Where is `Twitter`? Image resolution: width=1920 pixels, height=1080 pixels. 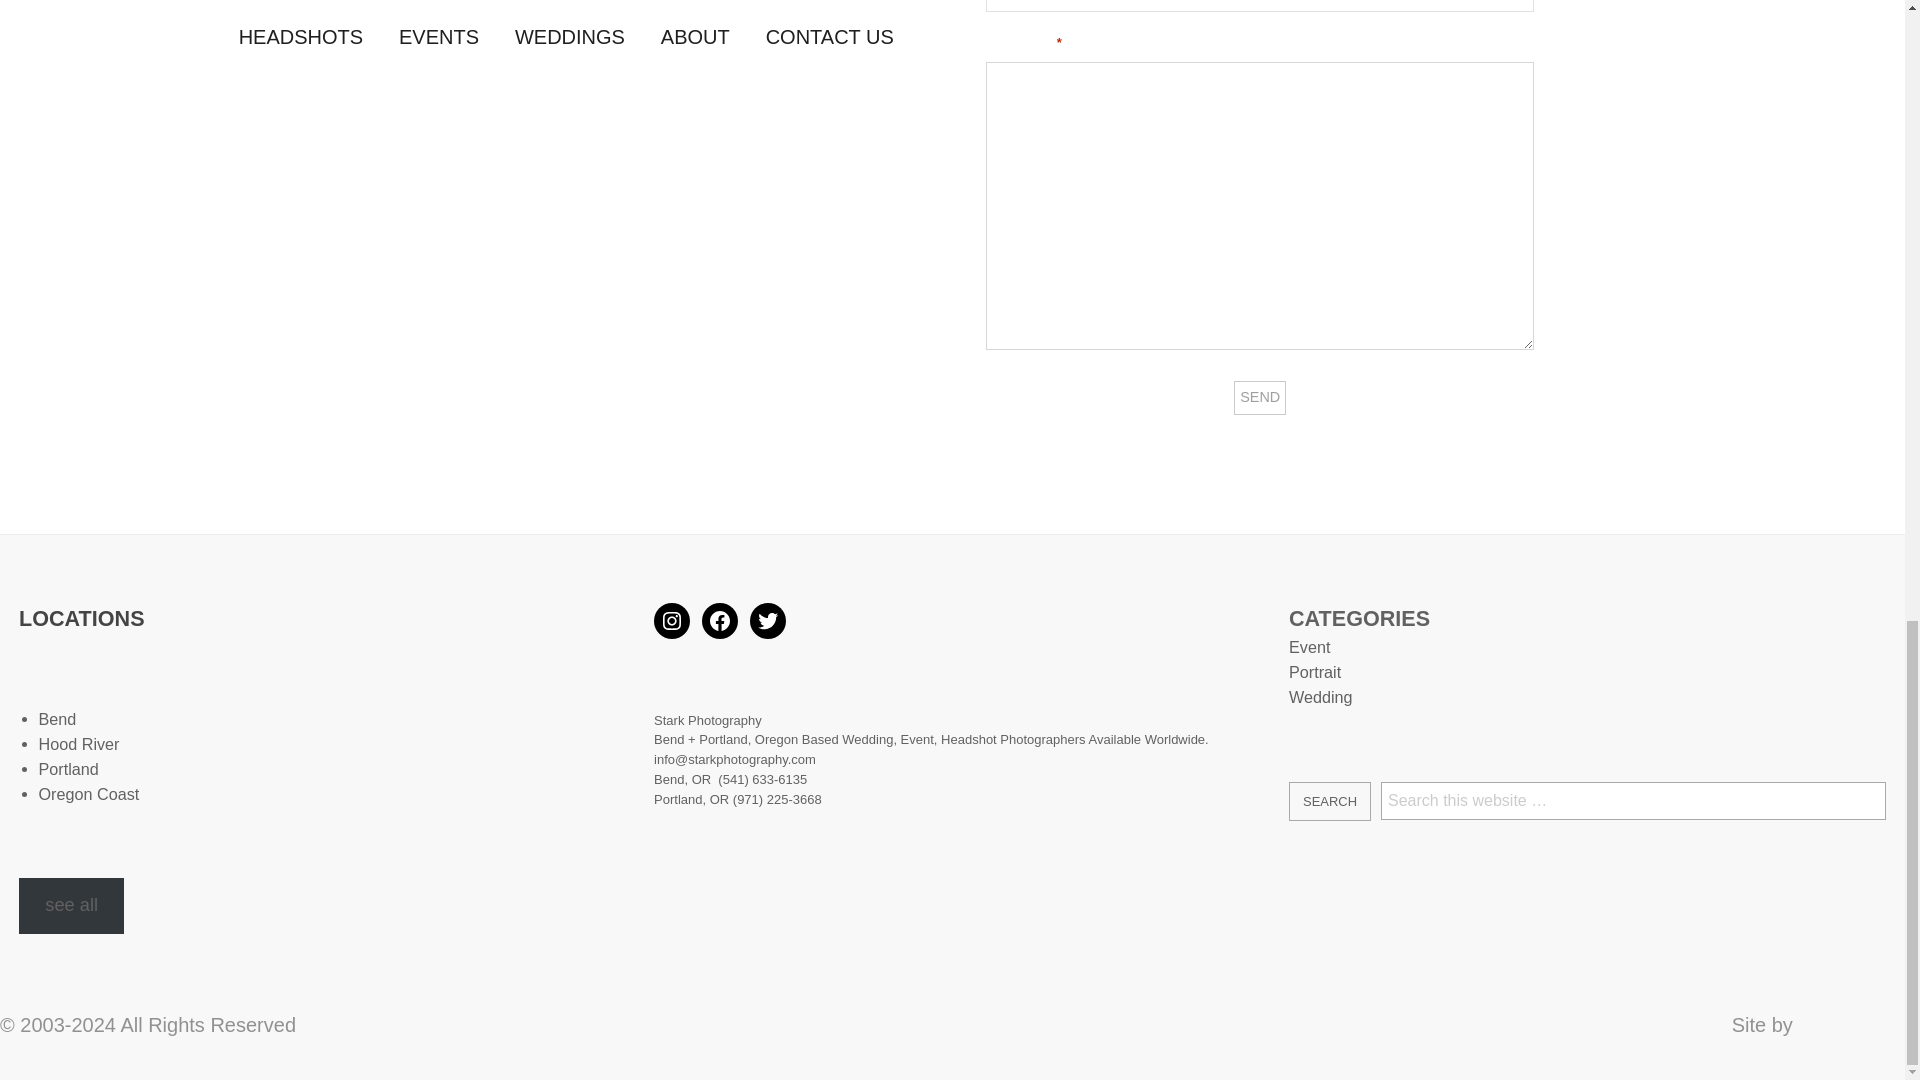
Twitter is located at coordinates (768, 620).